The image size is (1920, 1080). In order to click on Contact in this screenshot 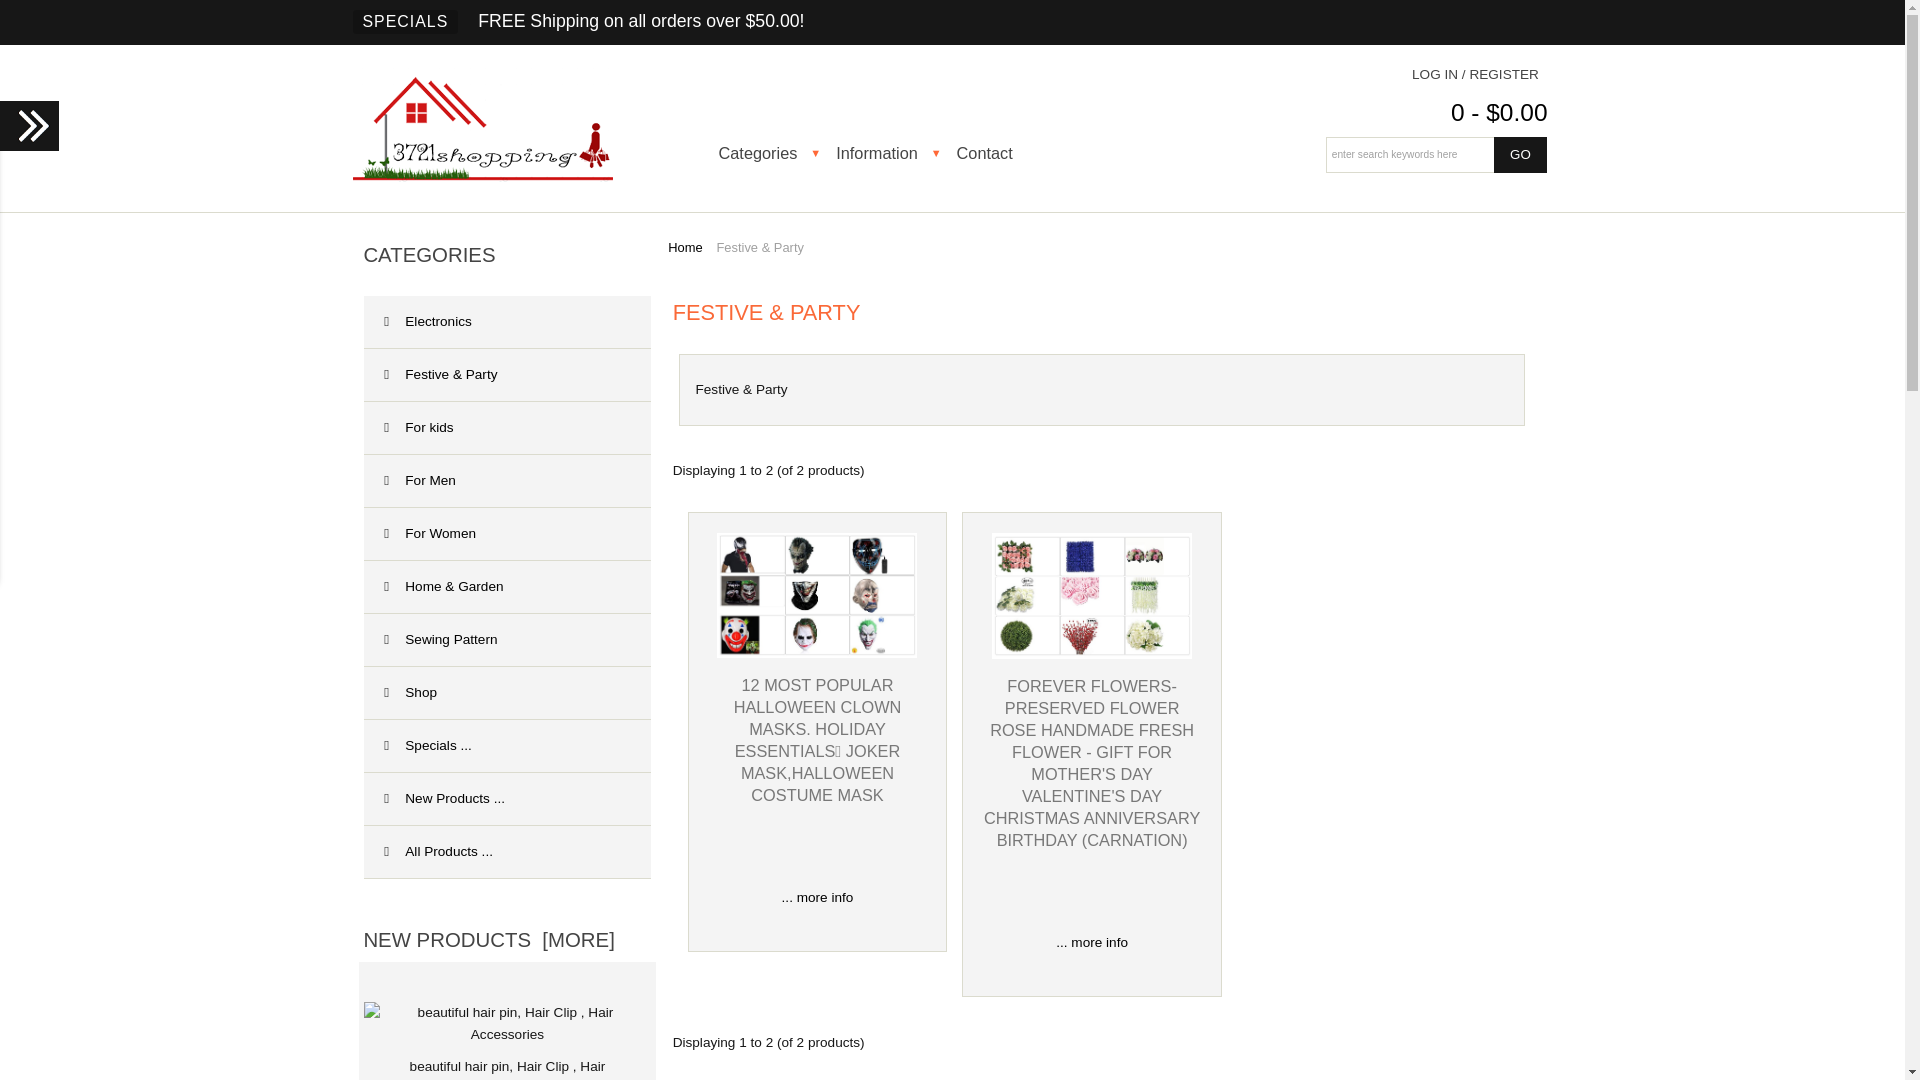, I will do `click(999, 153)`.